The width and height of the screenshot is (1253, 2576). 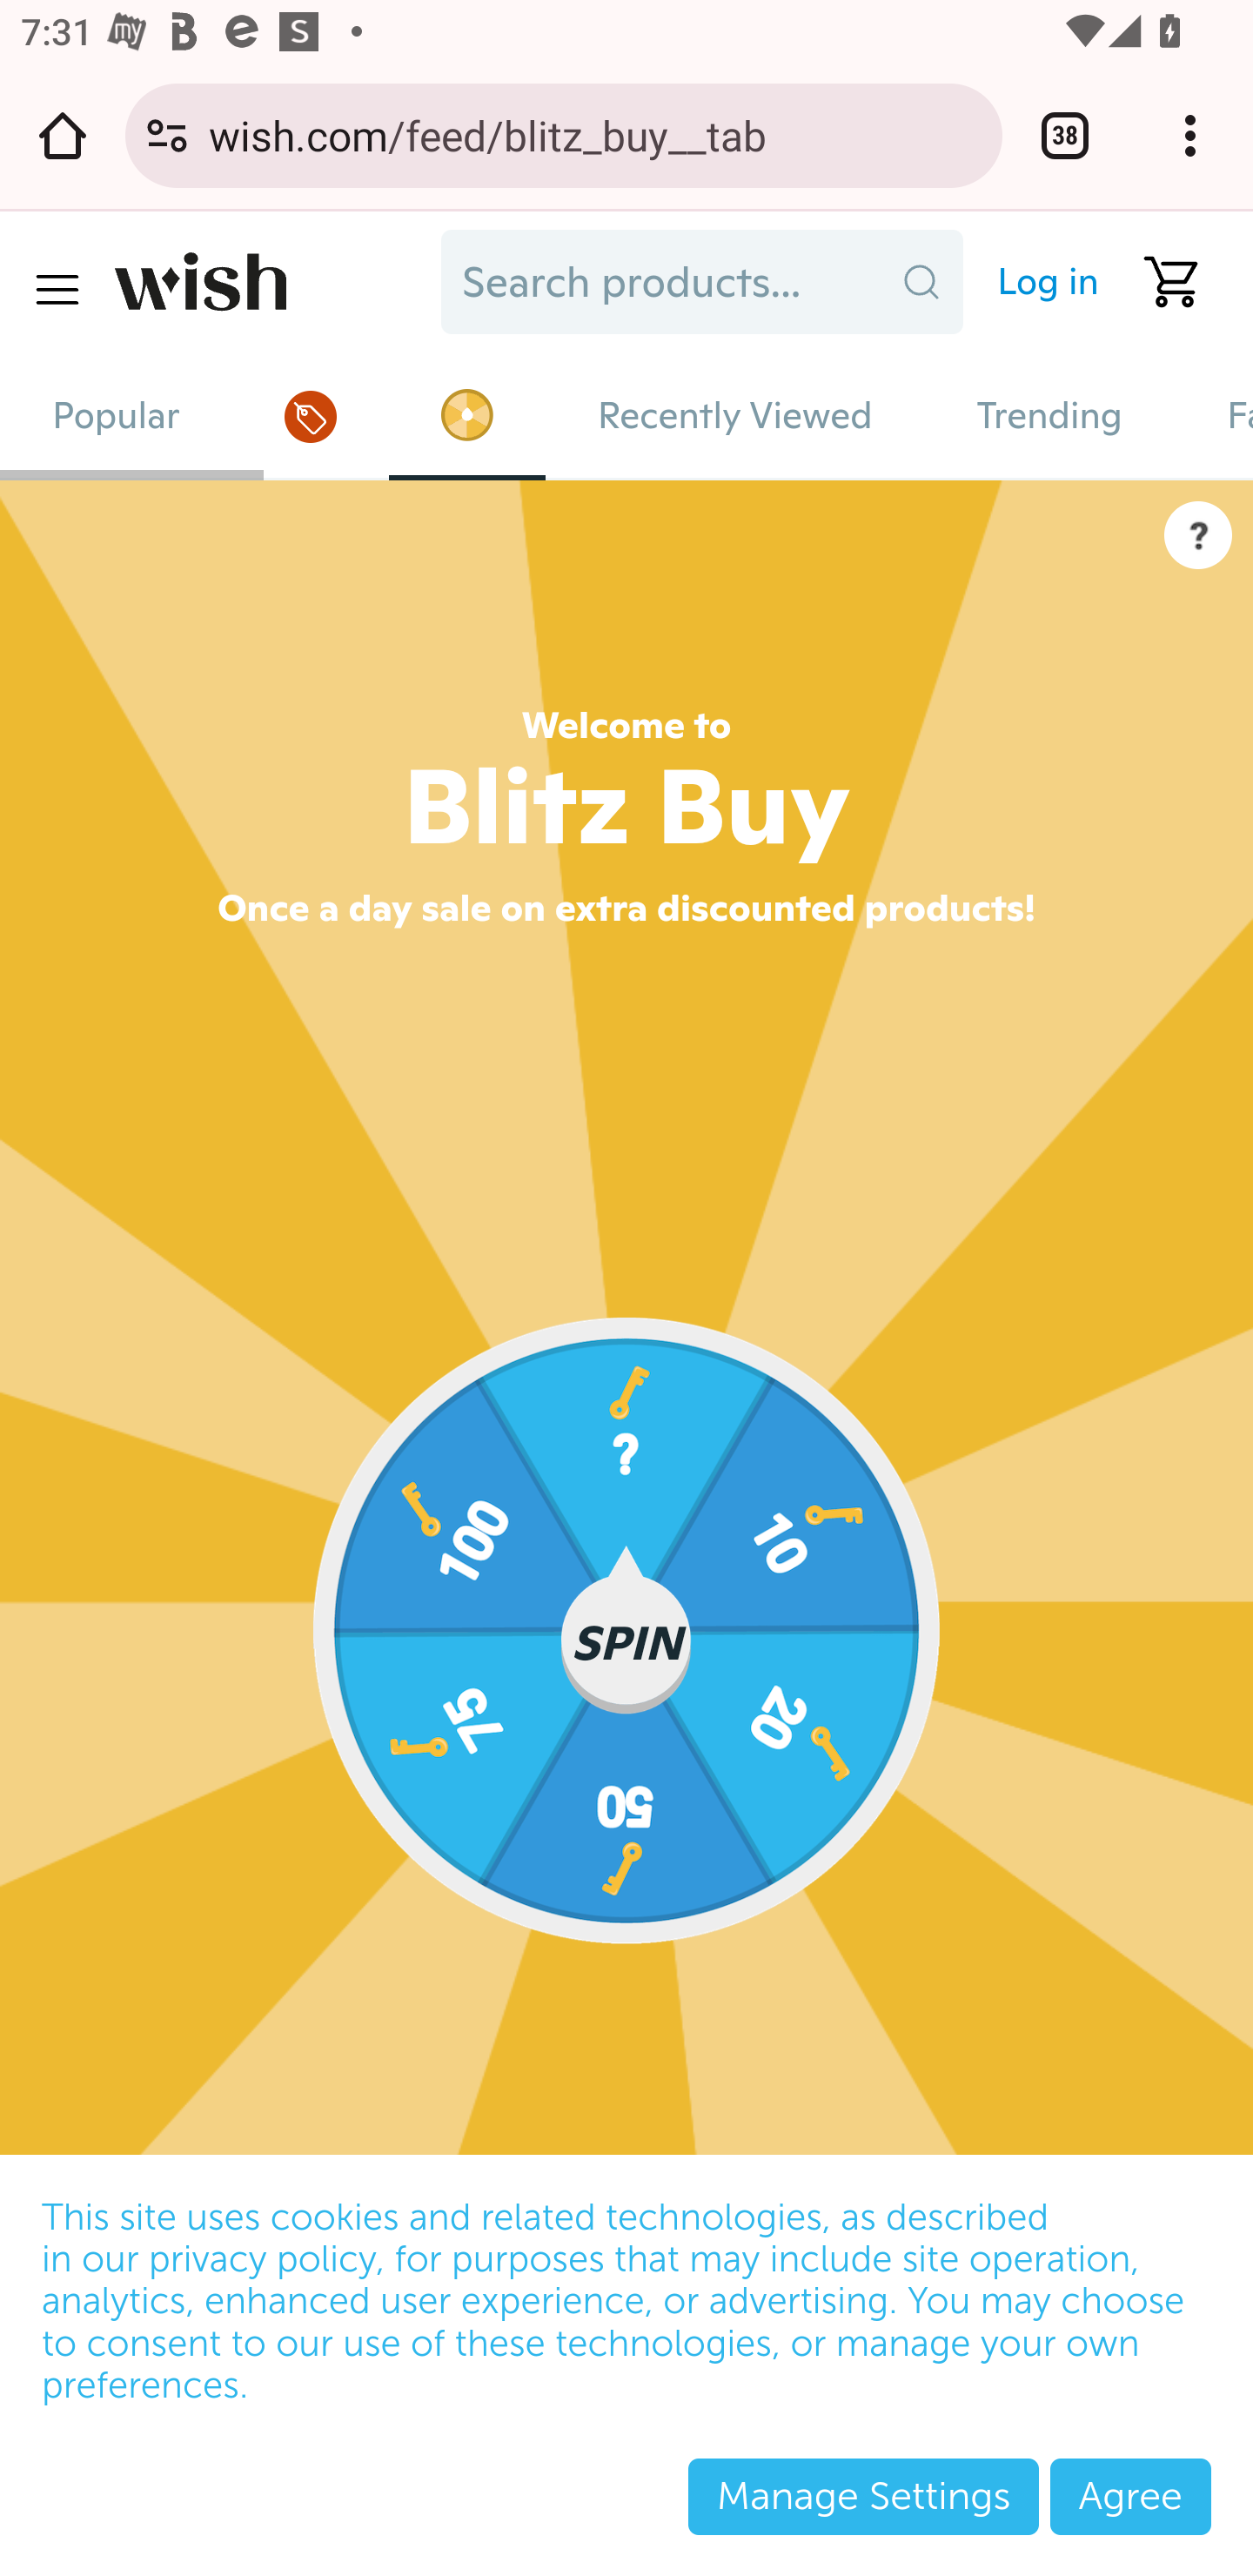 What do you see at coordinates (267, 282) in the screenshot?
I see `www.wish` at bounding box center [267, 282].